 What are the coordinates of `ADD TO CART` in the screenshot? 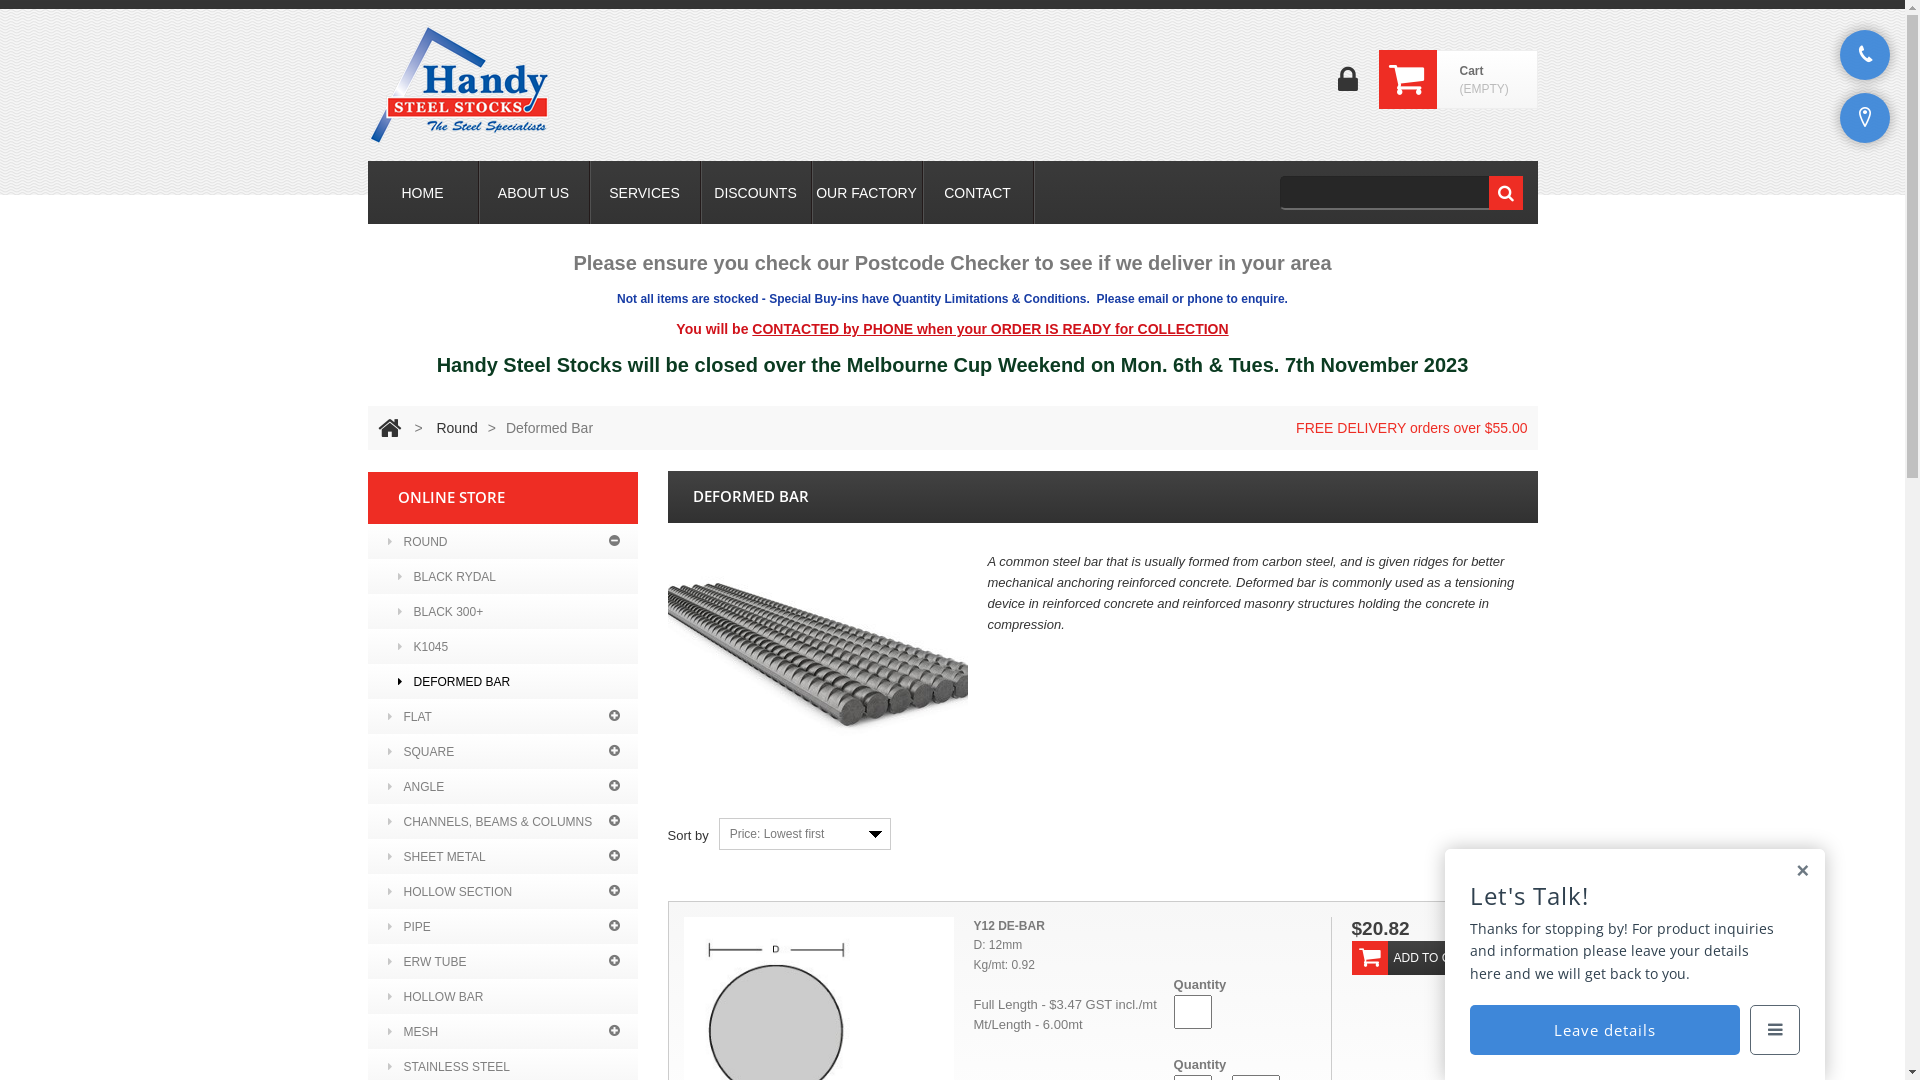 It's located at (1416, 958).